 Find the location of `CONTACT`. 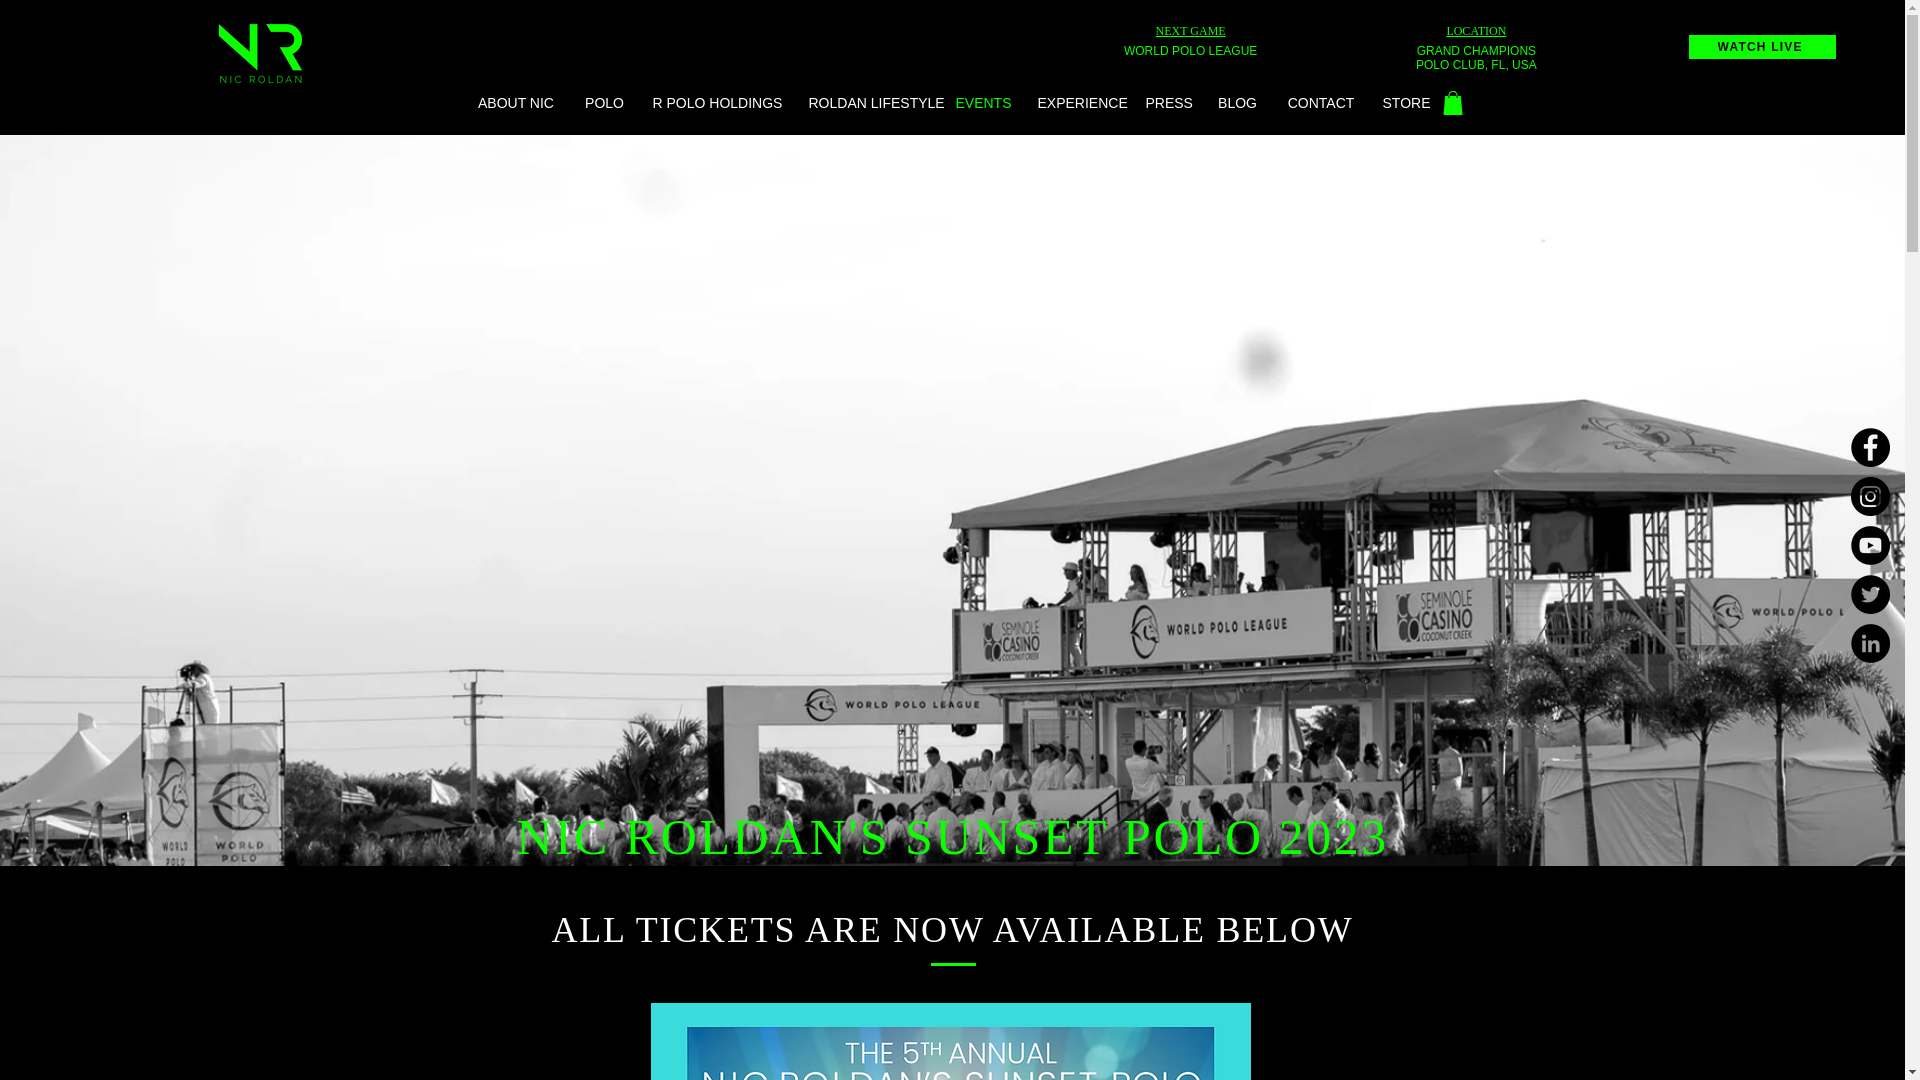

CONTACT is located at coordinates (1320, 102).